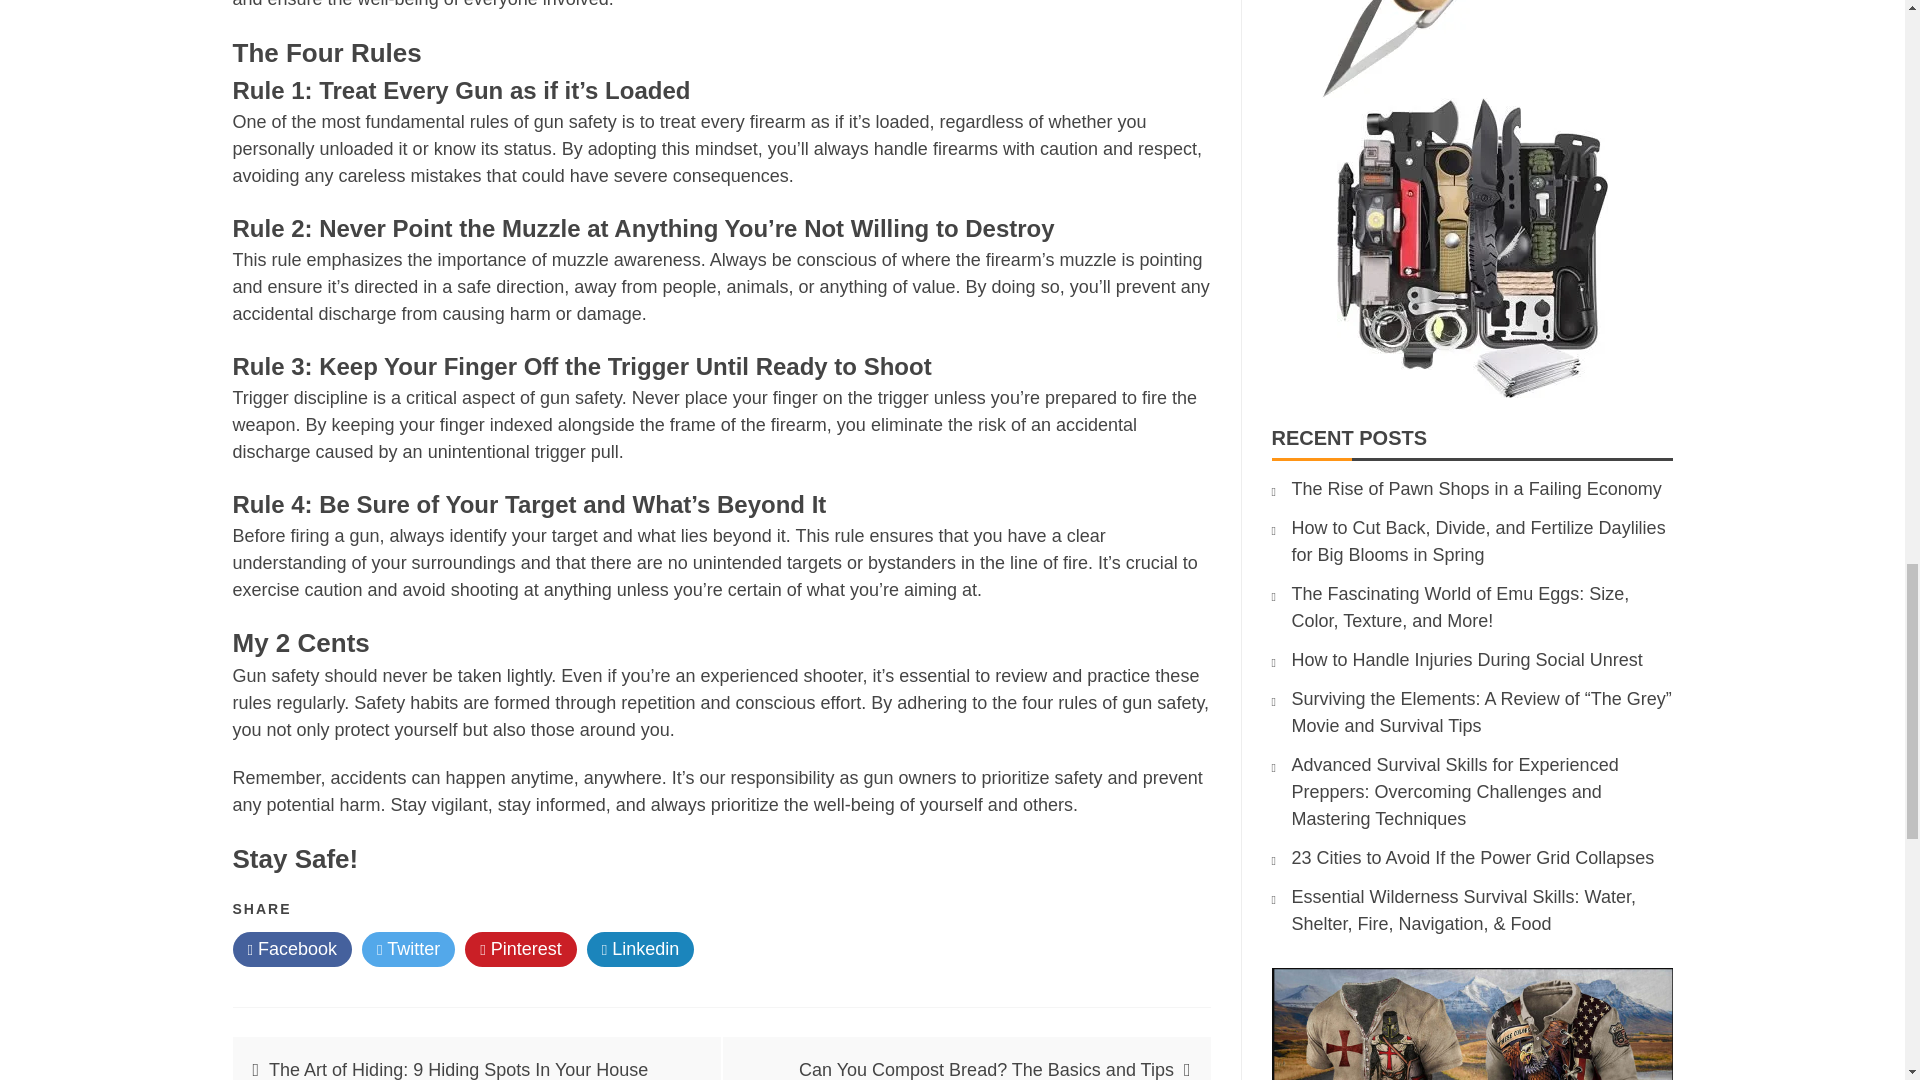 The height and width of the screenshot is (1080, 1920). What do you see at coordinates (641, 949) in the screenshot?
I see `Linkedin` at bounding box center [641, 949].